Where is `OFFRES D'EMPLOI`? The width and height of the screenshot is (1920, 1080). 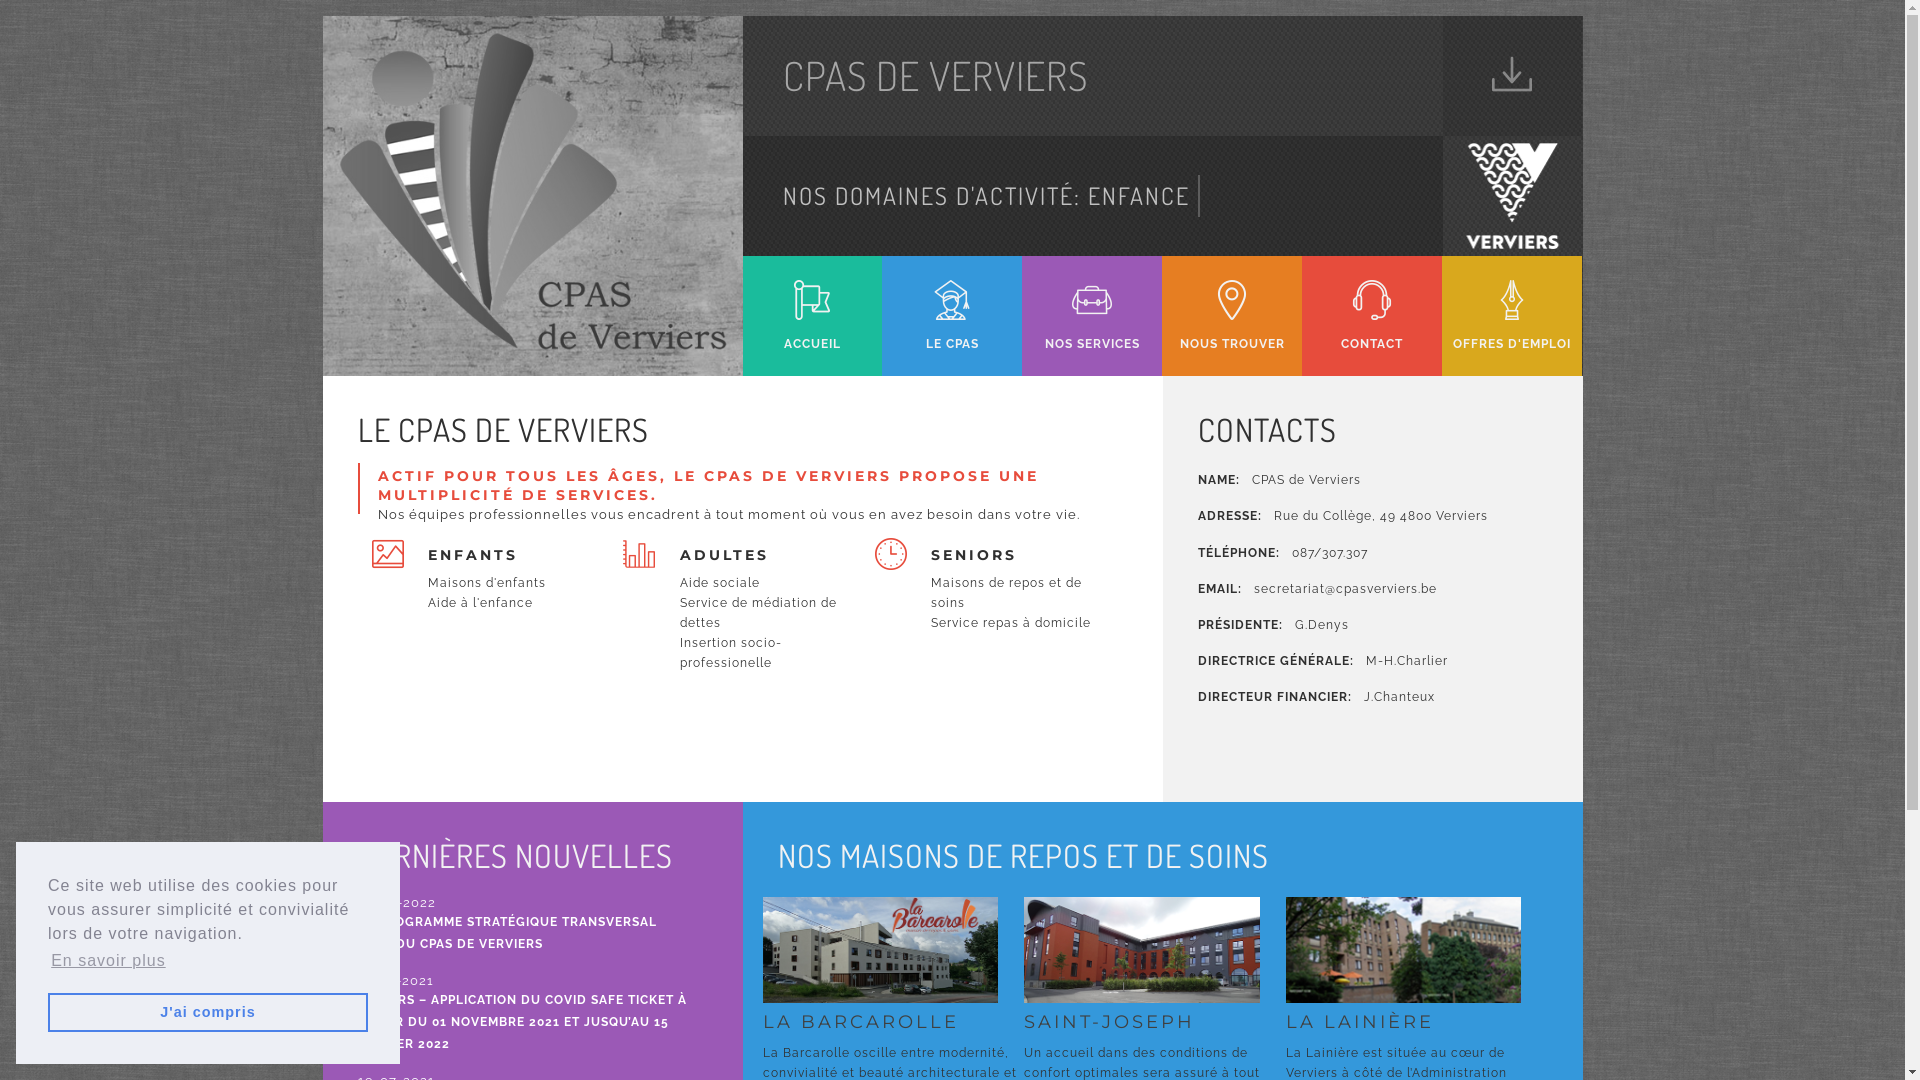 OFFRES D'EMPLOI is located at coordinates (1512, 305).